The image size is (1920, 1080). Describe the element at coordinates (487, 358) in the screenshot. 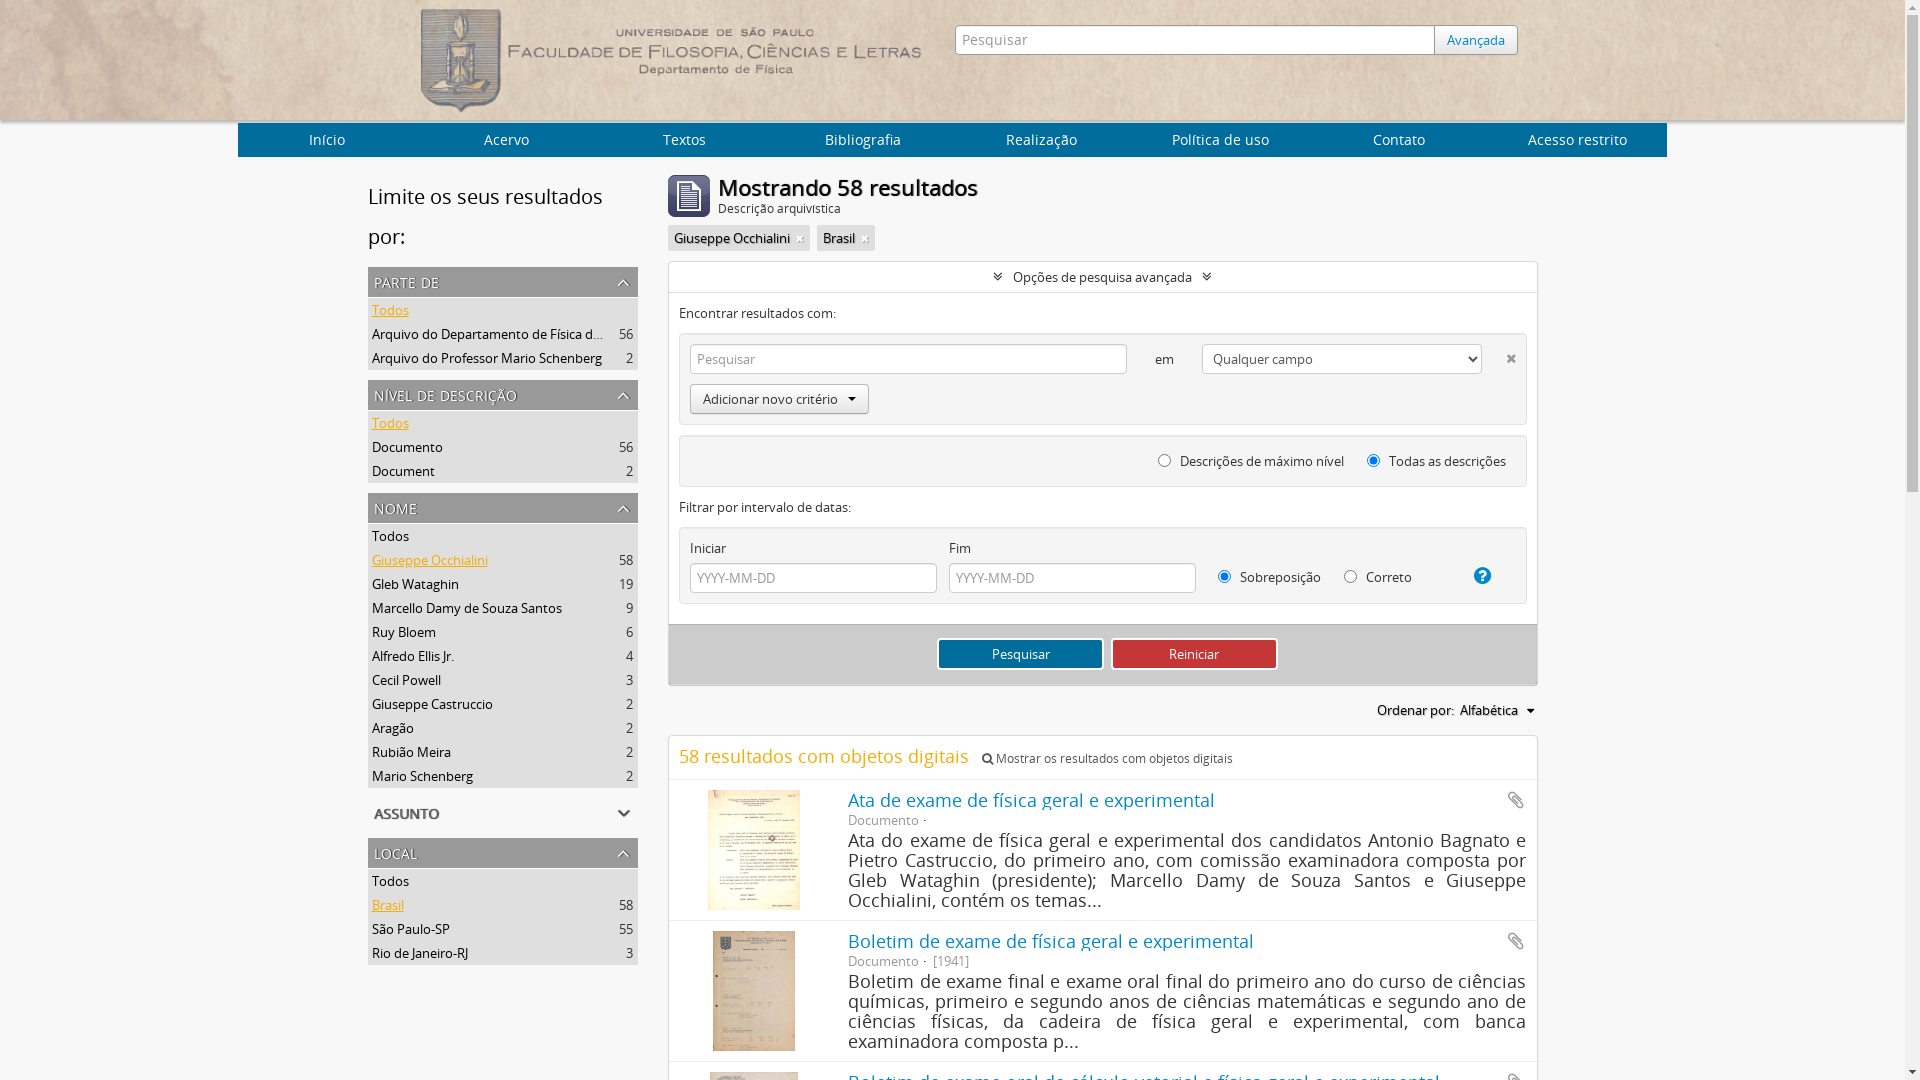

I see `Arquivo do Professor Mario Schenberg` at that location.